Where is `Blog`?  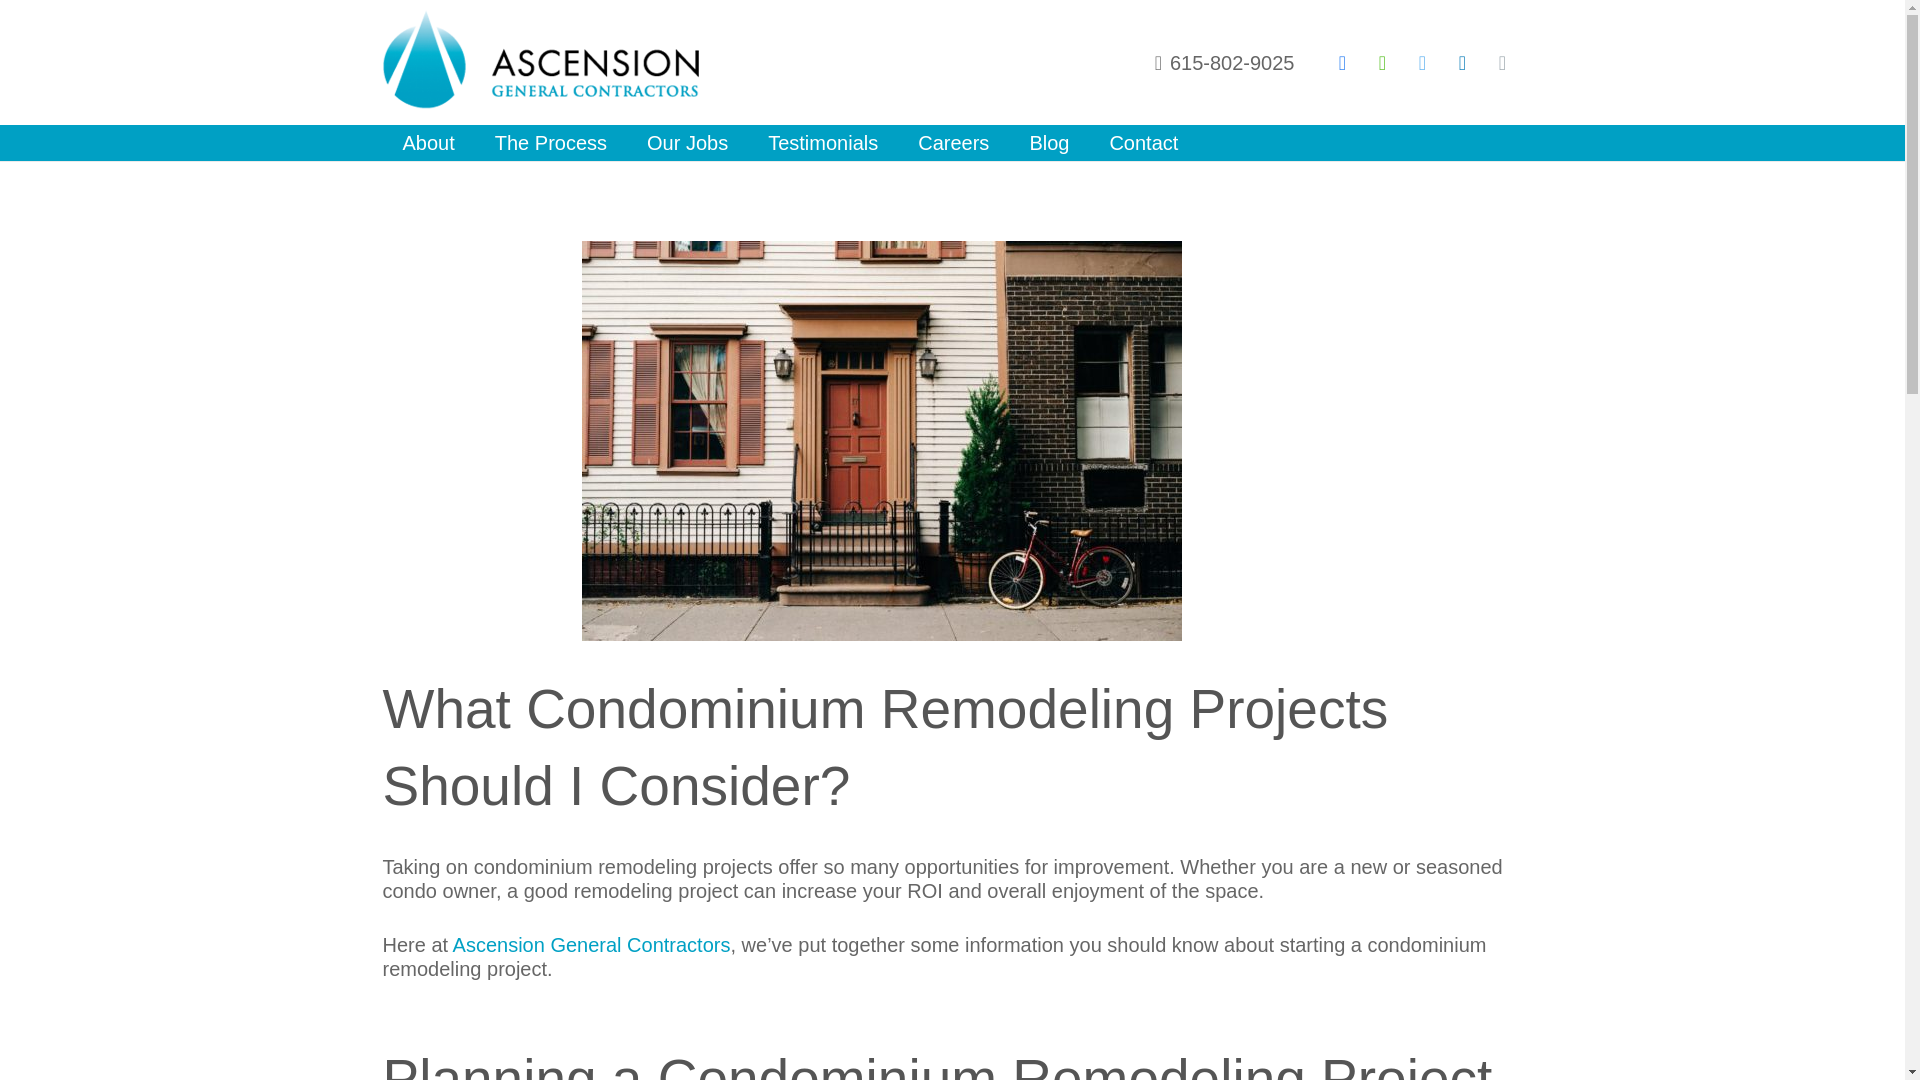 Blog is located at coordinates (1048, 142).